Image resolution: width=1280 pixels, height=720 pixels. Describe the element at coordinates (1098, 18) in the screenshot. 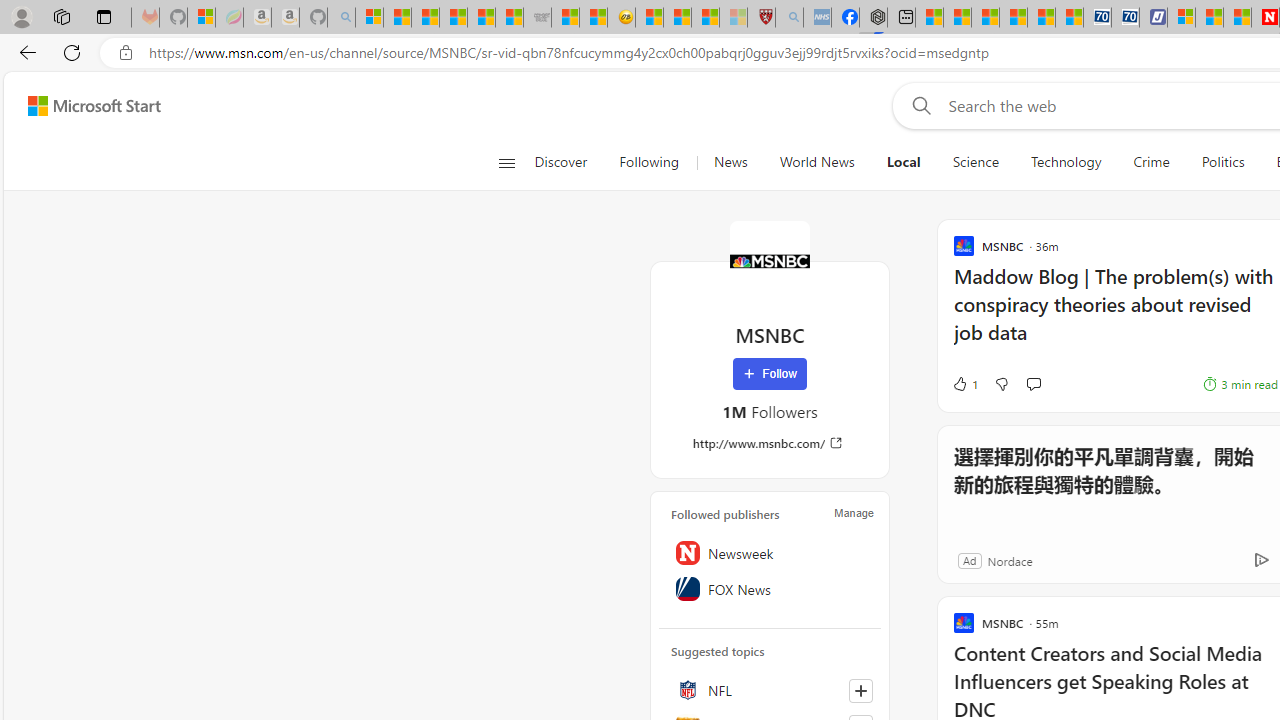

I see `Cheap Car Rentals - Save70.com` at that location.